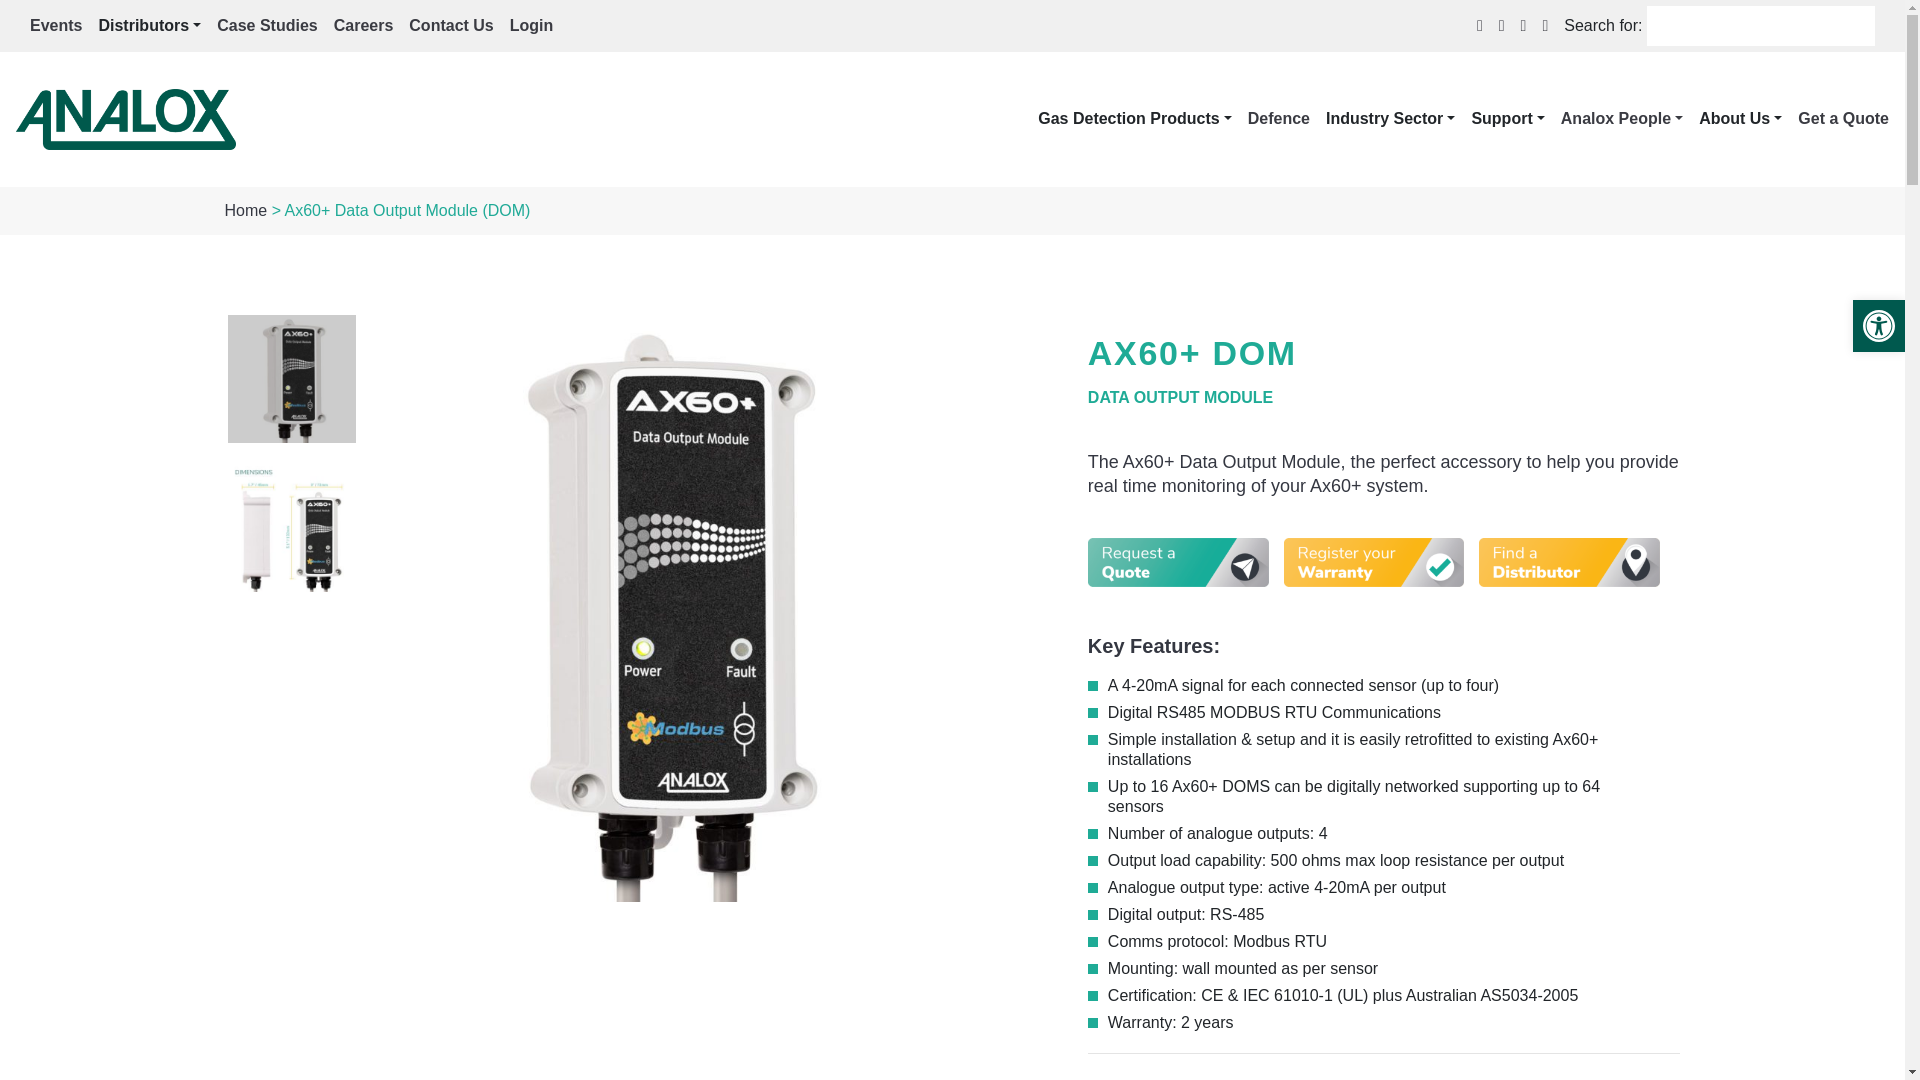 Image resolution: width=1920 pixels, height=1080 pixels. What do you see at coordinates (34, 15) in the screenshot?
I see `Search` at bounding box center [34, 15].